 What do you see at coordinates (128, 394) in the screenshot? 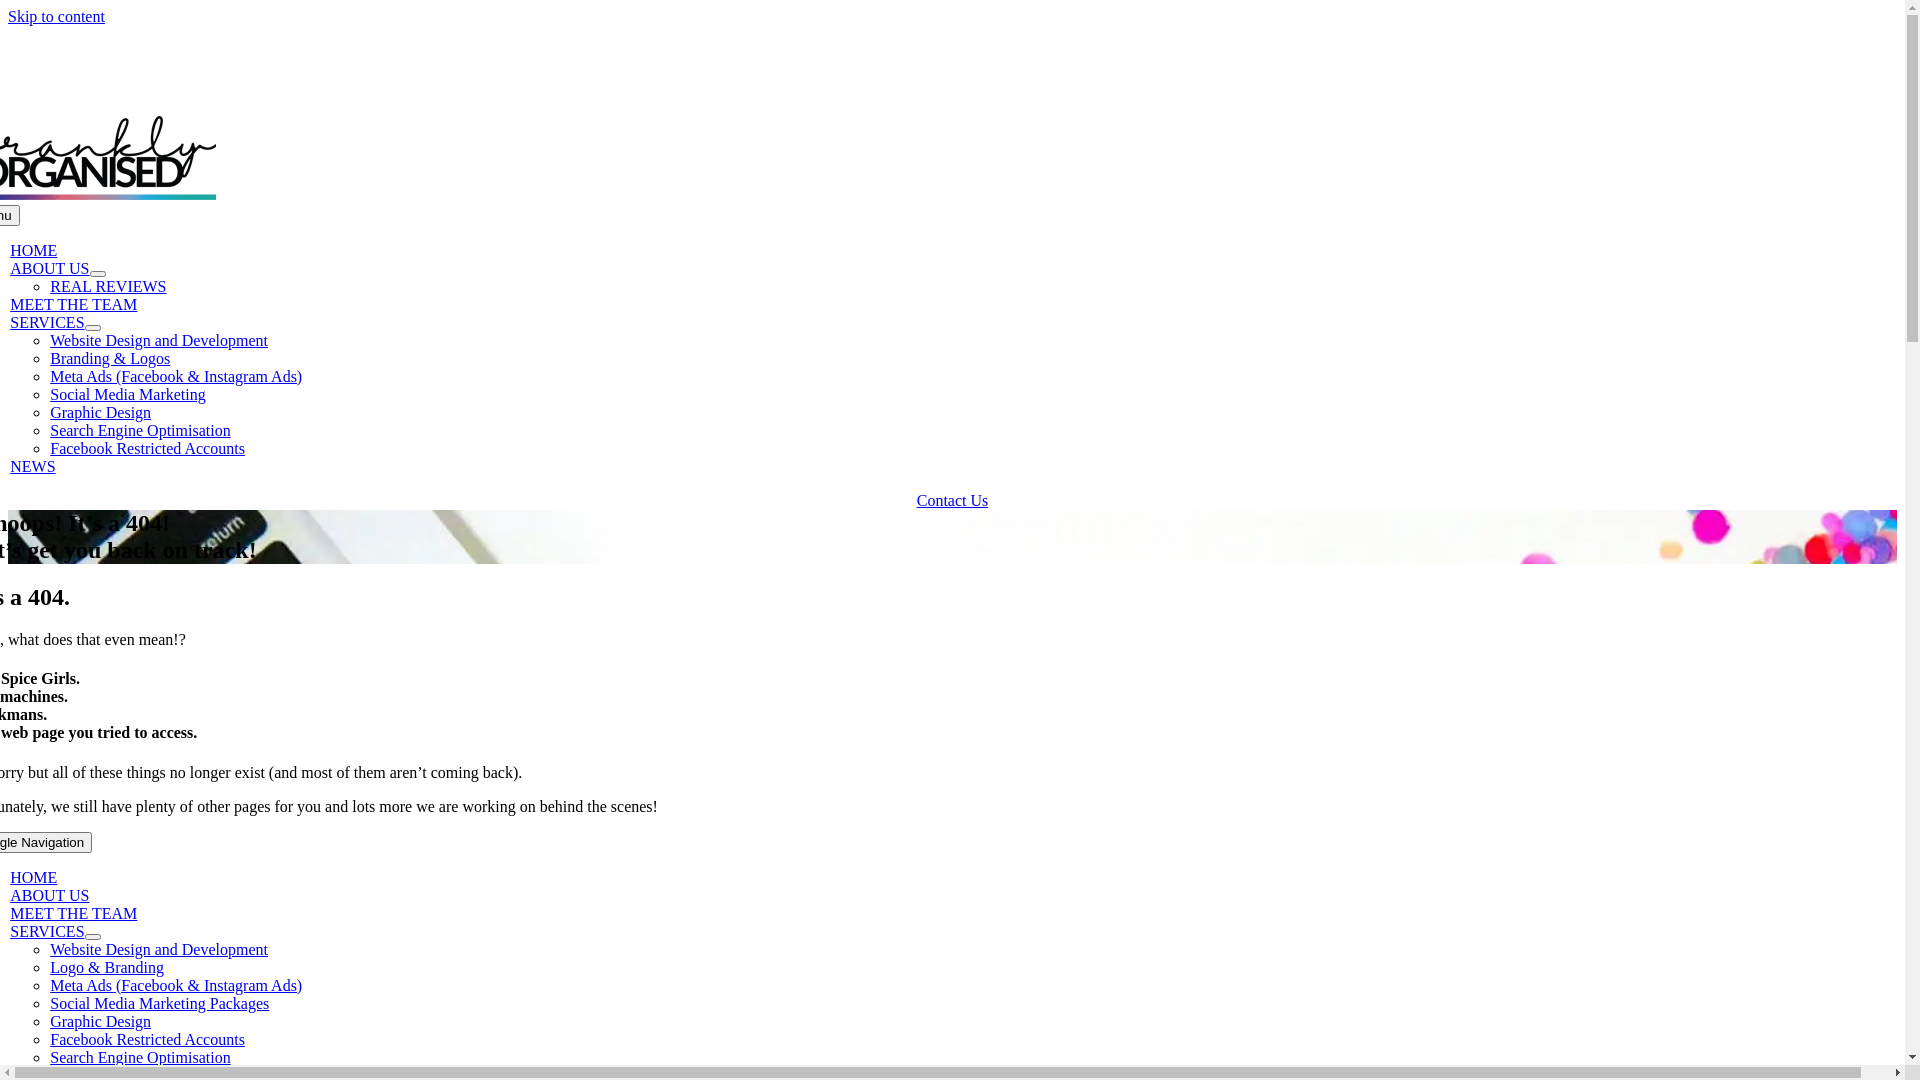
I see `Social Media Marketing` at bounding box center [128, 394].